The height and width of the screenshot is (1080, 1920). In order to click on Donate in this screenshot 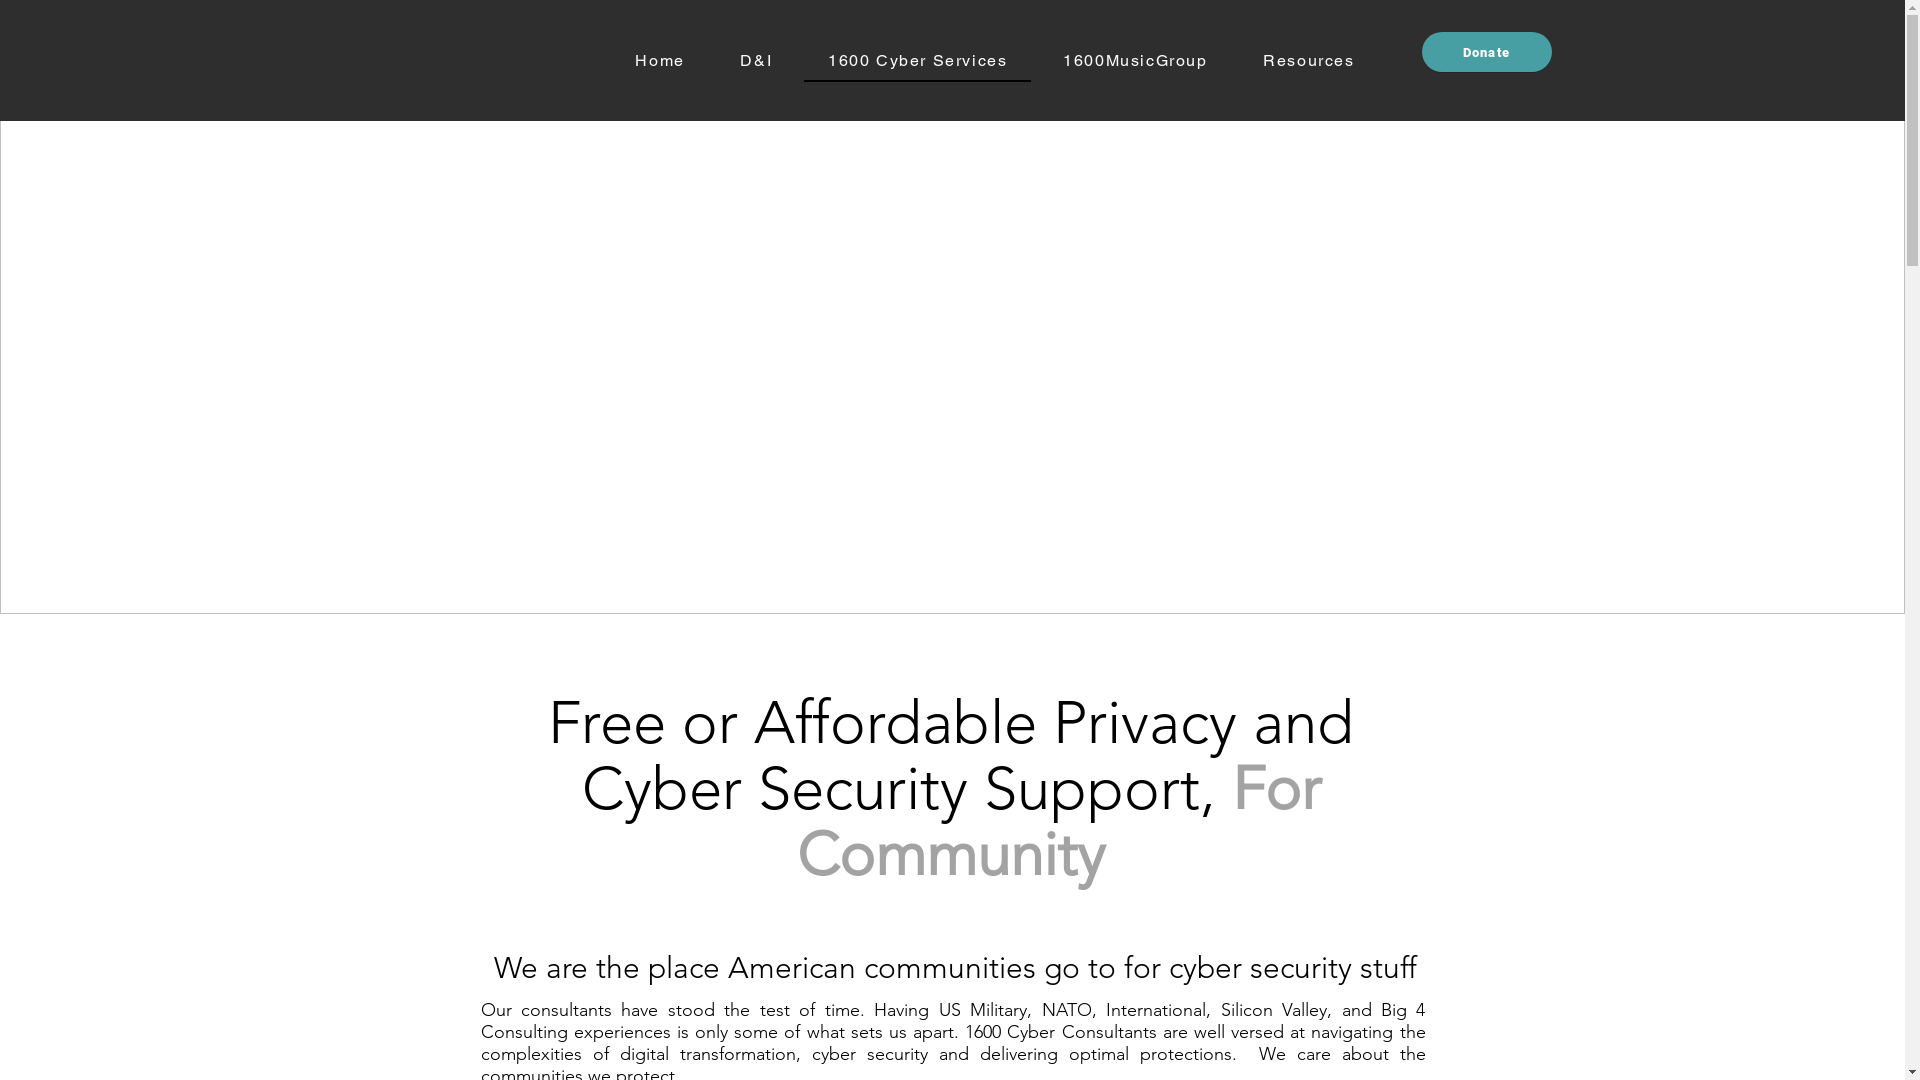, I will do `click(1487, 52)`.